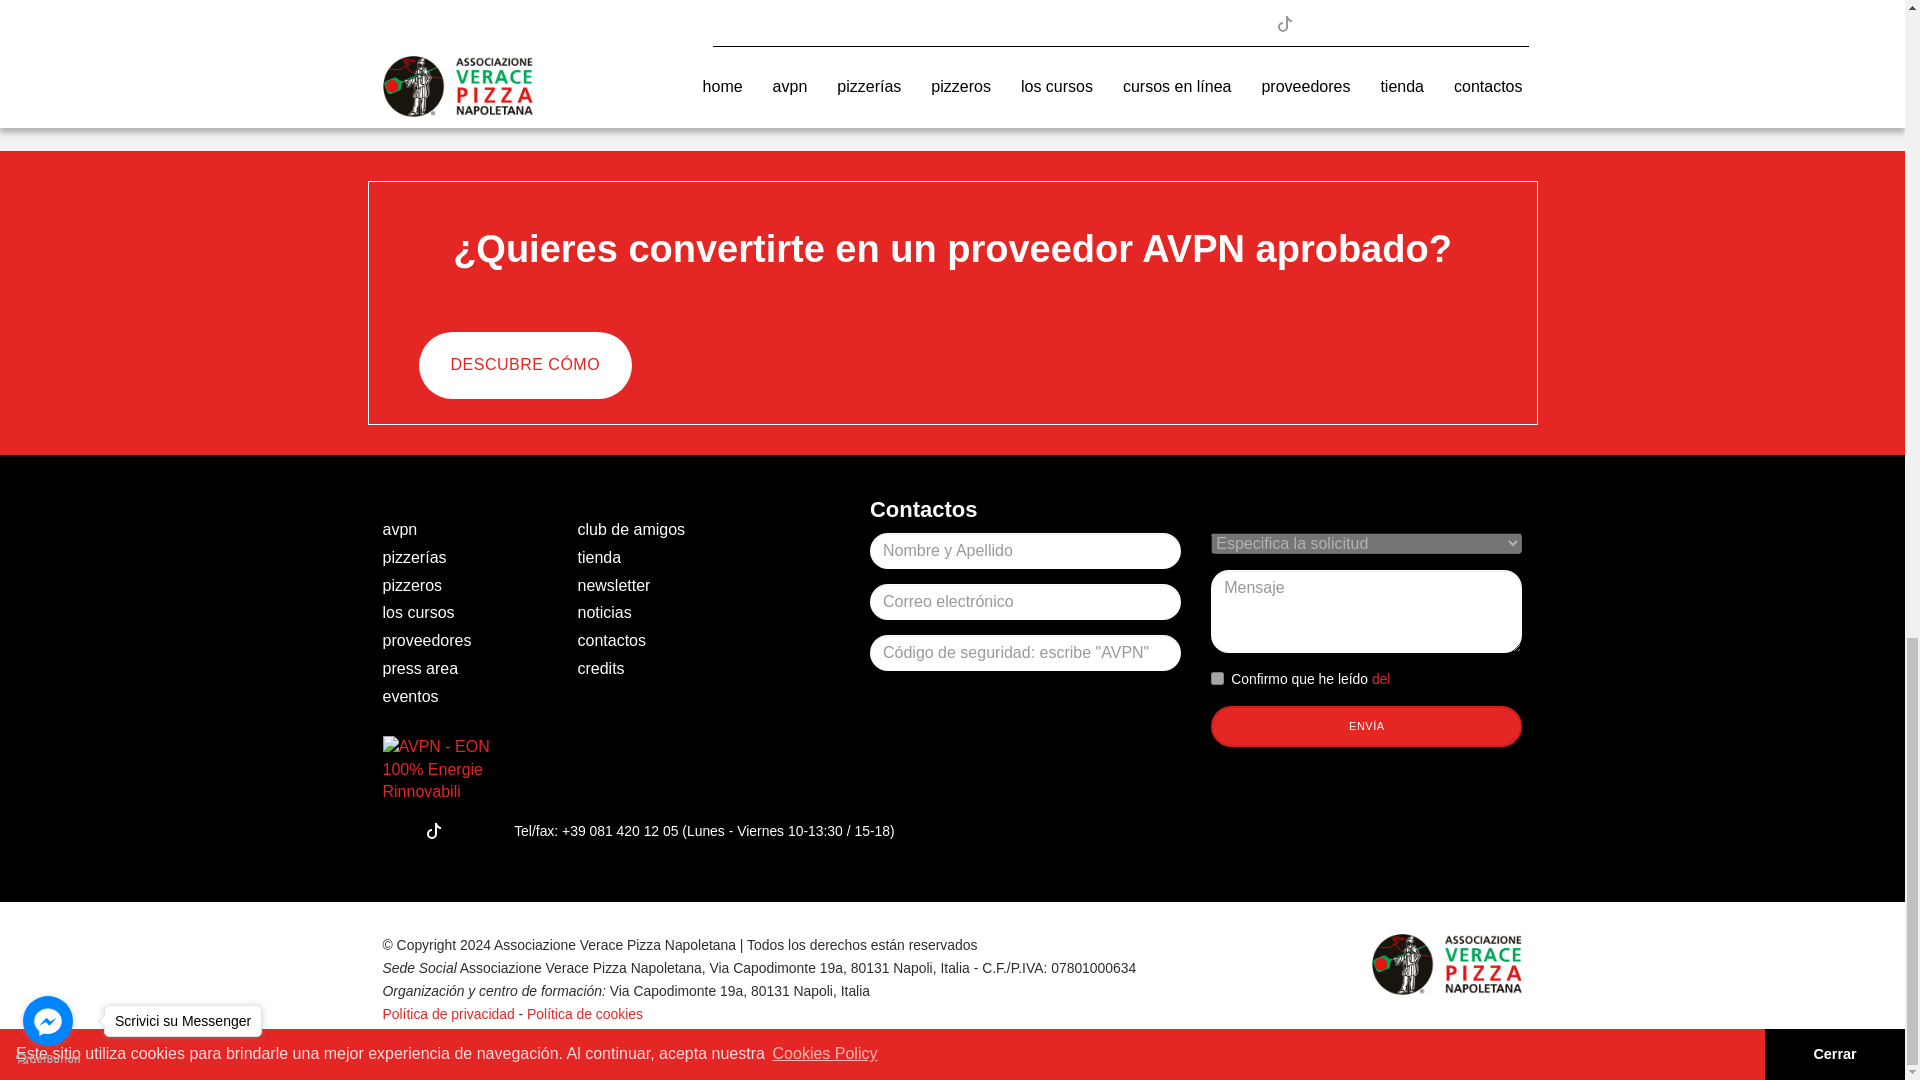 The height and width of the screenshot is (1080, 1920). I want to click on 1, so click(1218, 678).